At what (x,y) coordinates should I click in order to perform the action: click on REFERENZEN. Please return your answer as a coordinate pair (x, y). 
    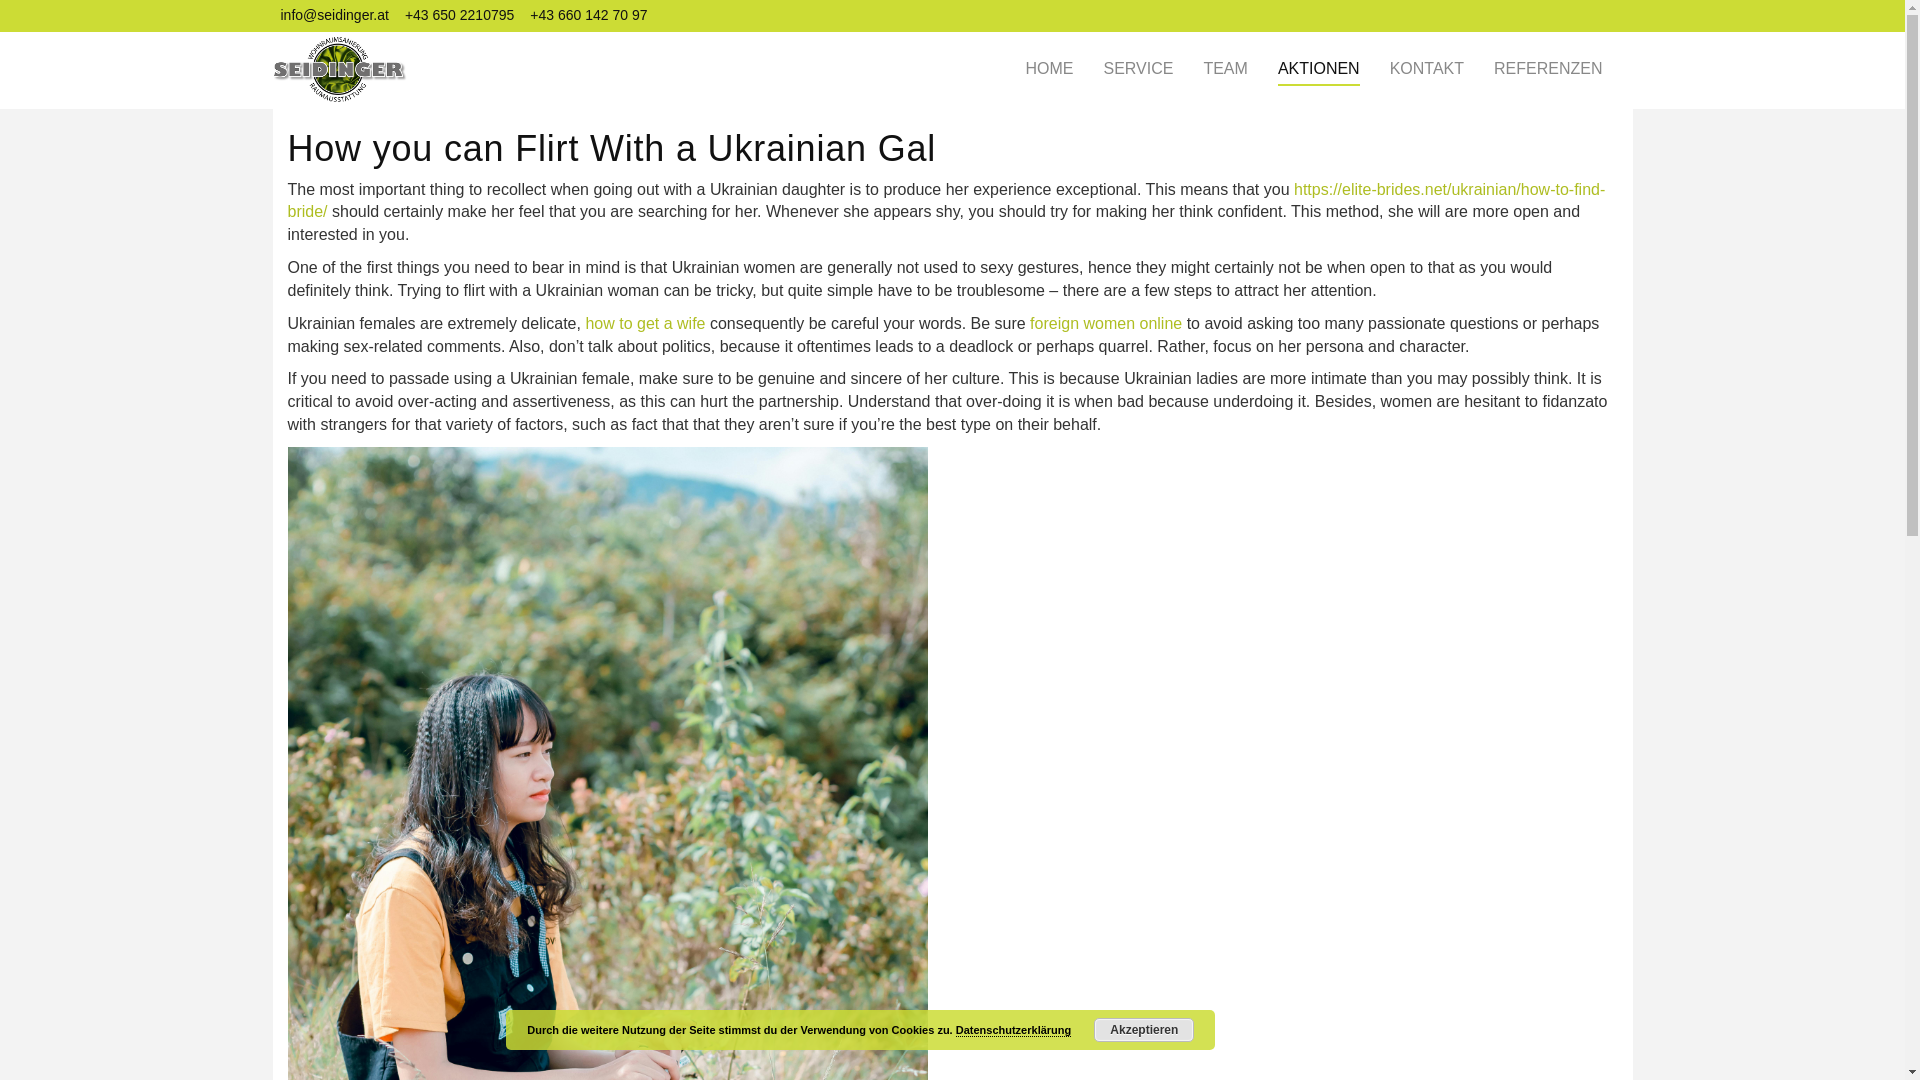
    Looking at the image, I should click on (1547, 72).